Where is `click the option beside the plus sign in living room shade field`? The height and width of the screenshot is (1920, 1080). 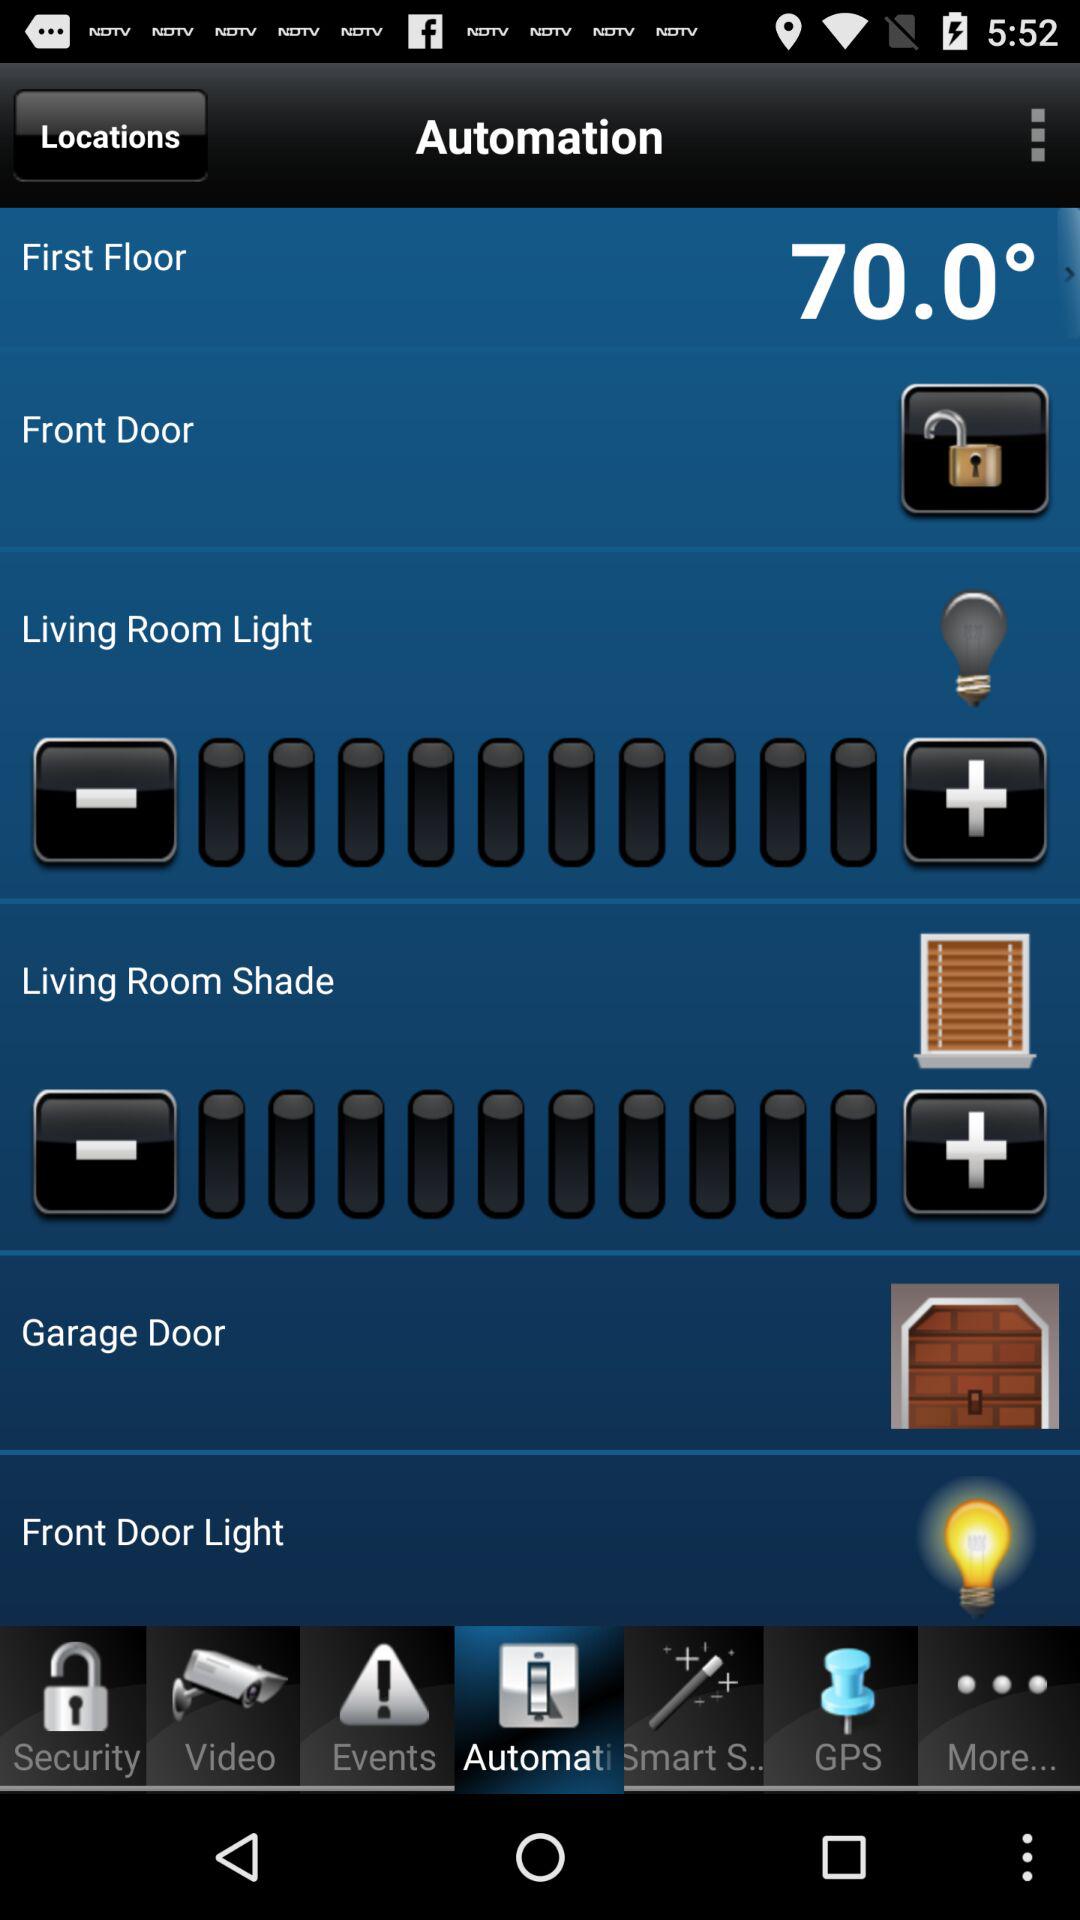 click the option beside the plus sign in living room shade field is located at coordinates (856, 1152).